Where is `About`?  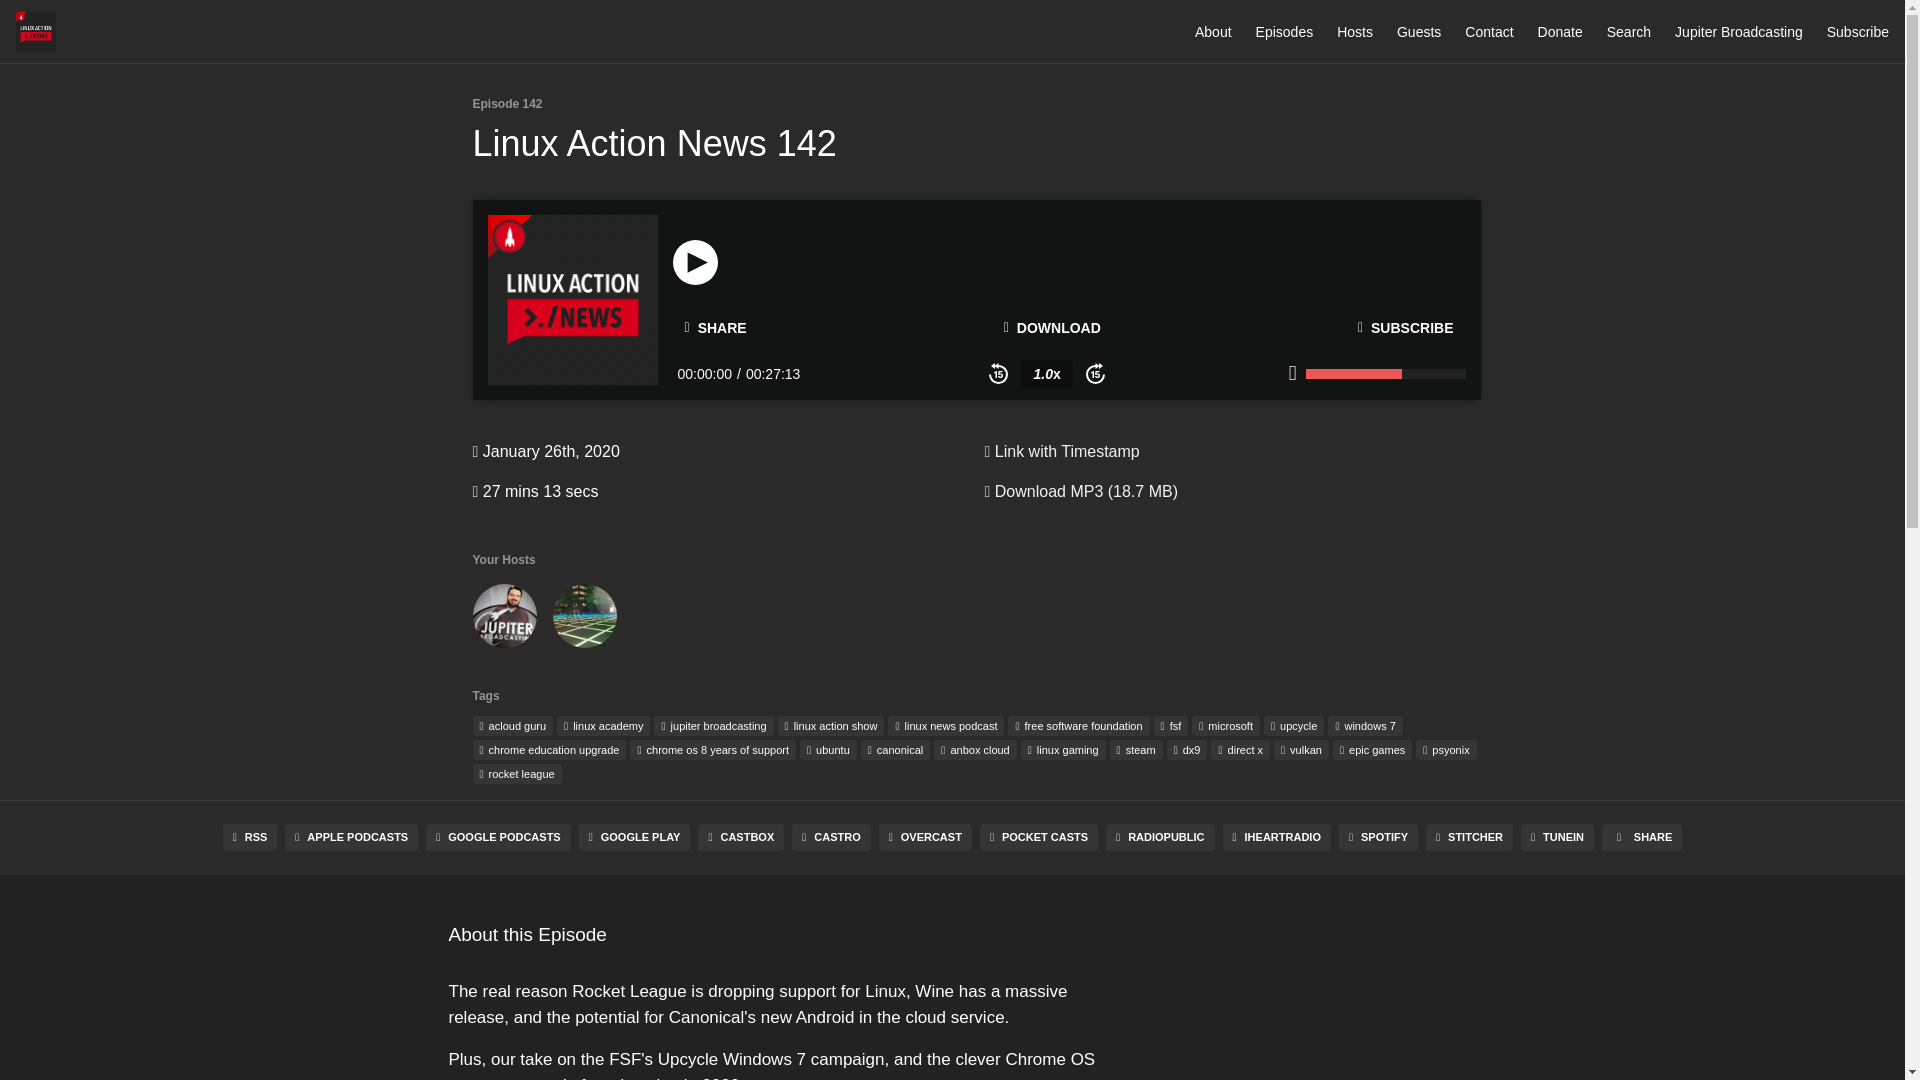
About is located at coordinates (1213, 31).